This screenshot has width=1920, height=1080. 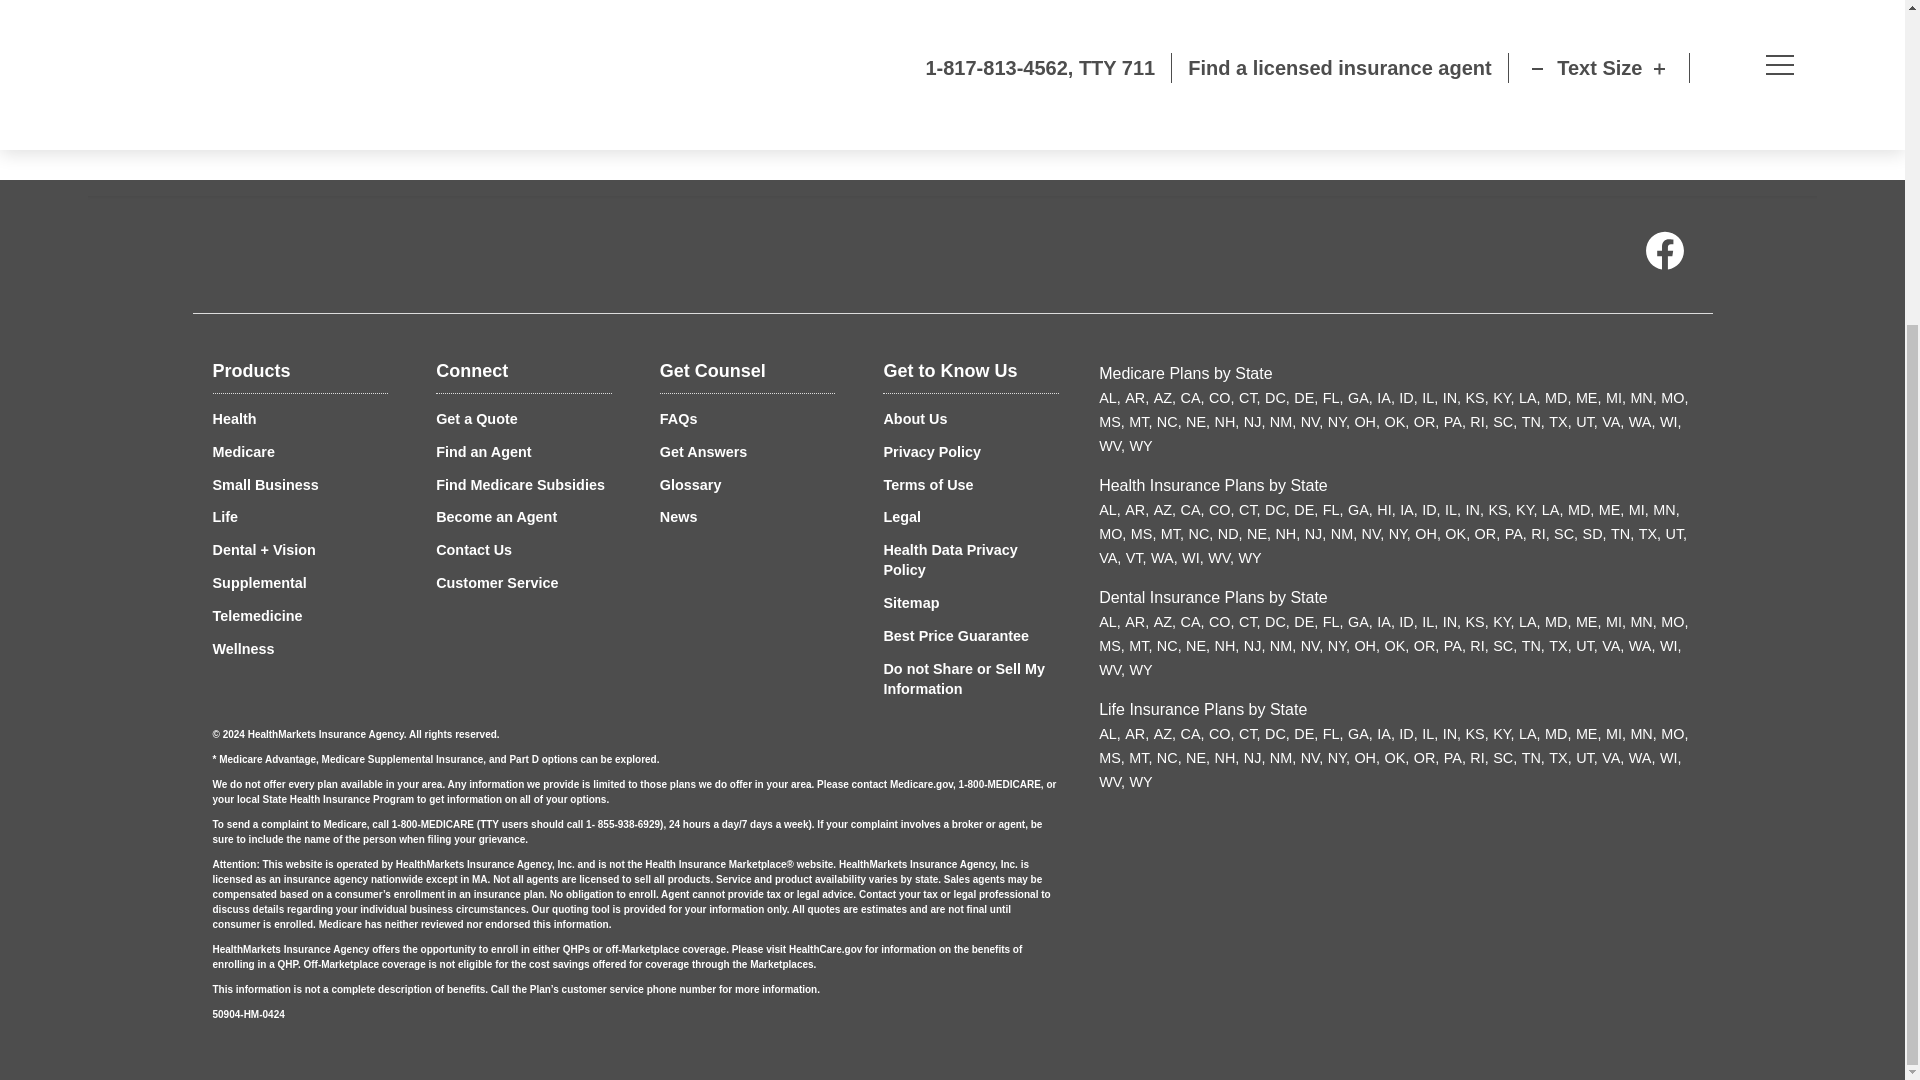 What do you see at coordinates (1360, 398) in the screenshot?
I see `Medicare Insurance Plans in Georgia` at bounding box center [1360, 398].